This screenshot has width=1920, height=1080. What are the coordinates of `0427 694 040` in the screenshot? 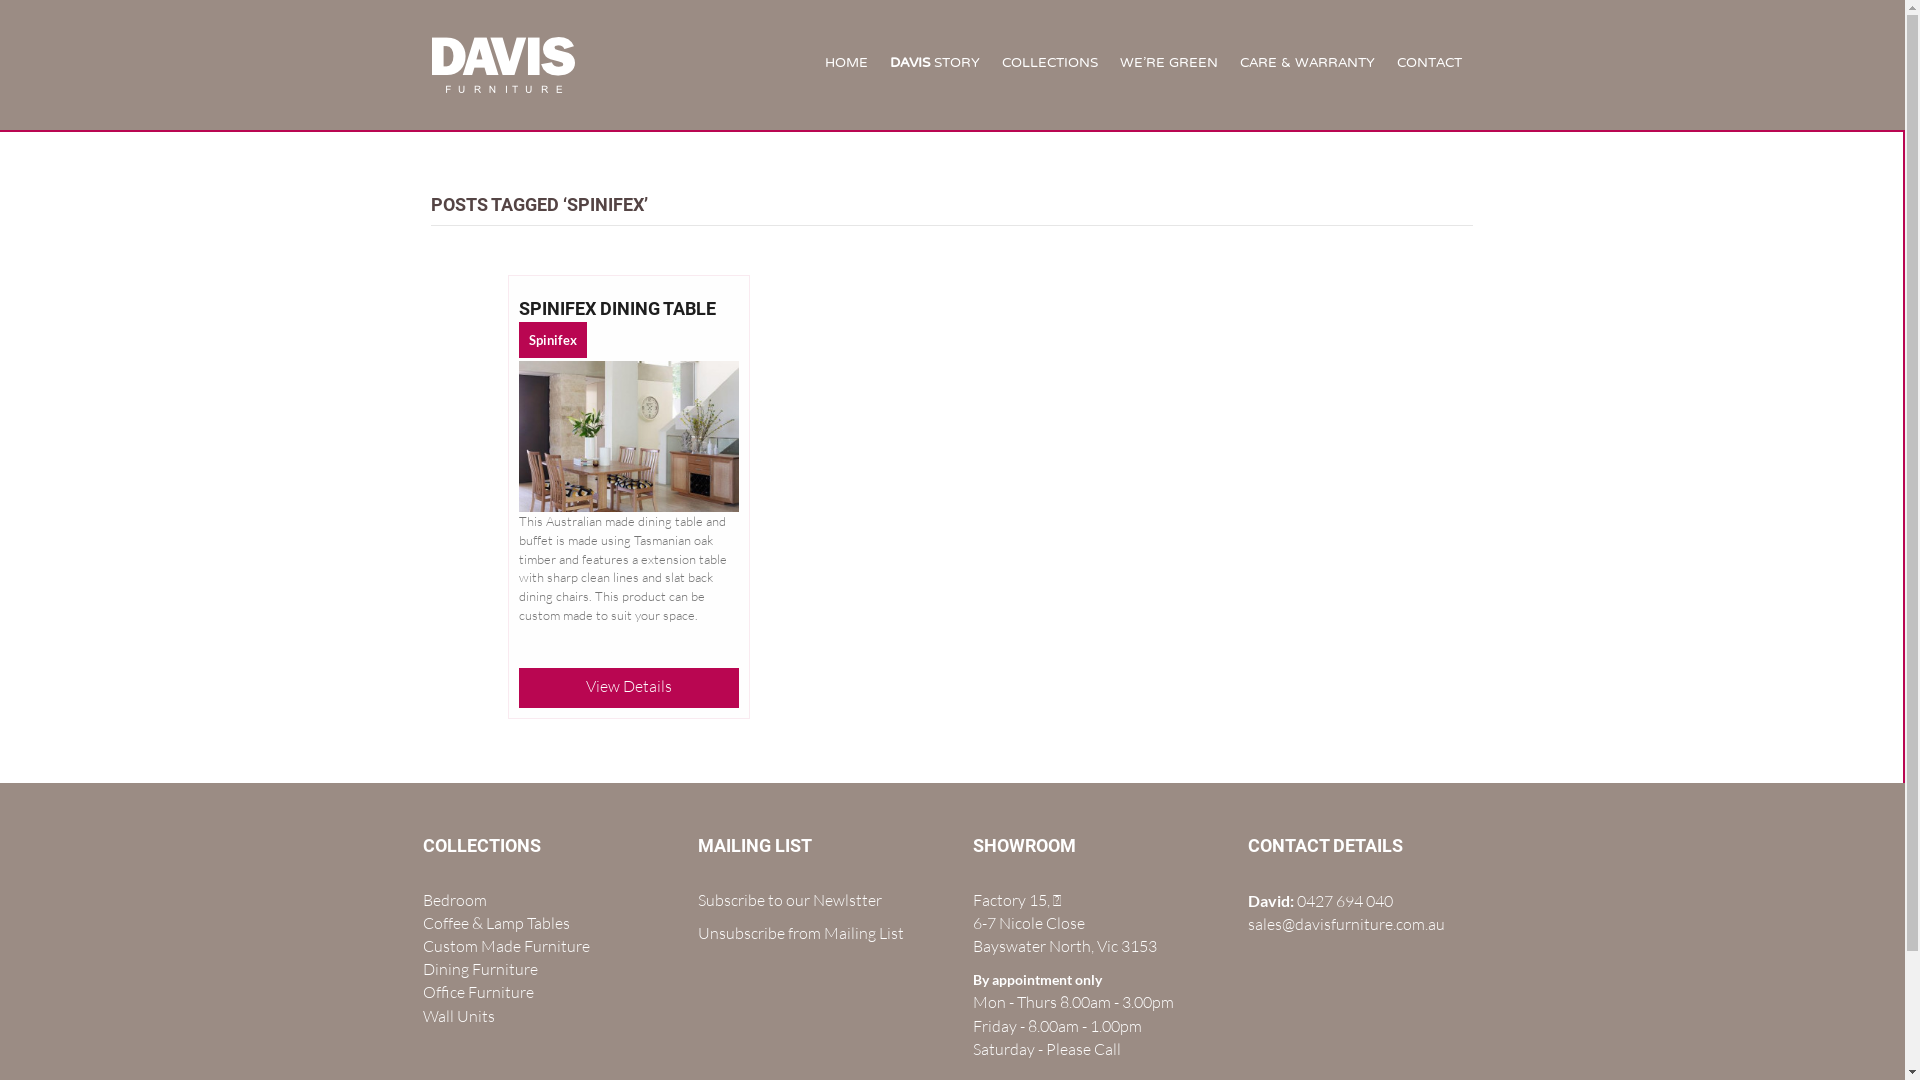 It's located at (1344, 901).